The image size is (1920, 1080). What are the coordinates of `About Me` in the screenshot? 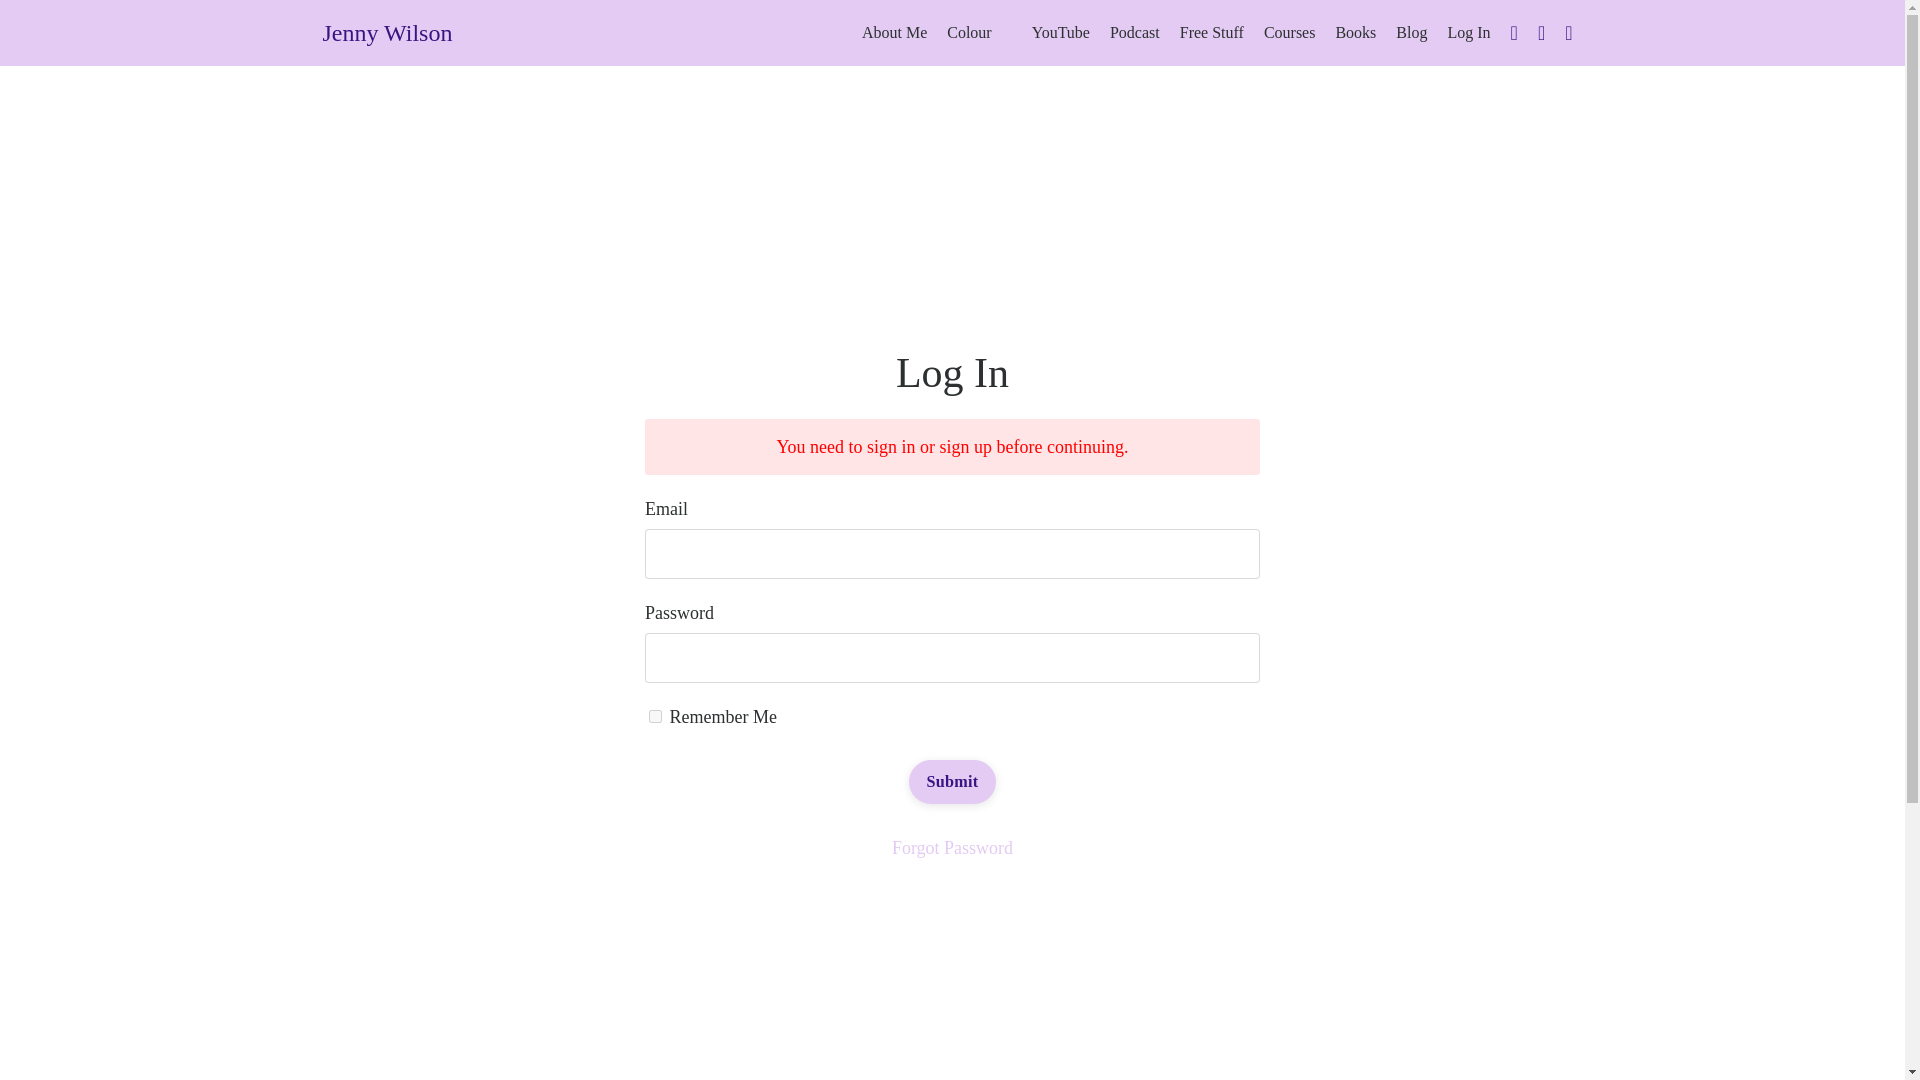 It's located at (894, 33).